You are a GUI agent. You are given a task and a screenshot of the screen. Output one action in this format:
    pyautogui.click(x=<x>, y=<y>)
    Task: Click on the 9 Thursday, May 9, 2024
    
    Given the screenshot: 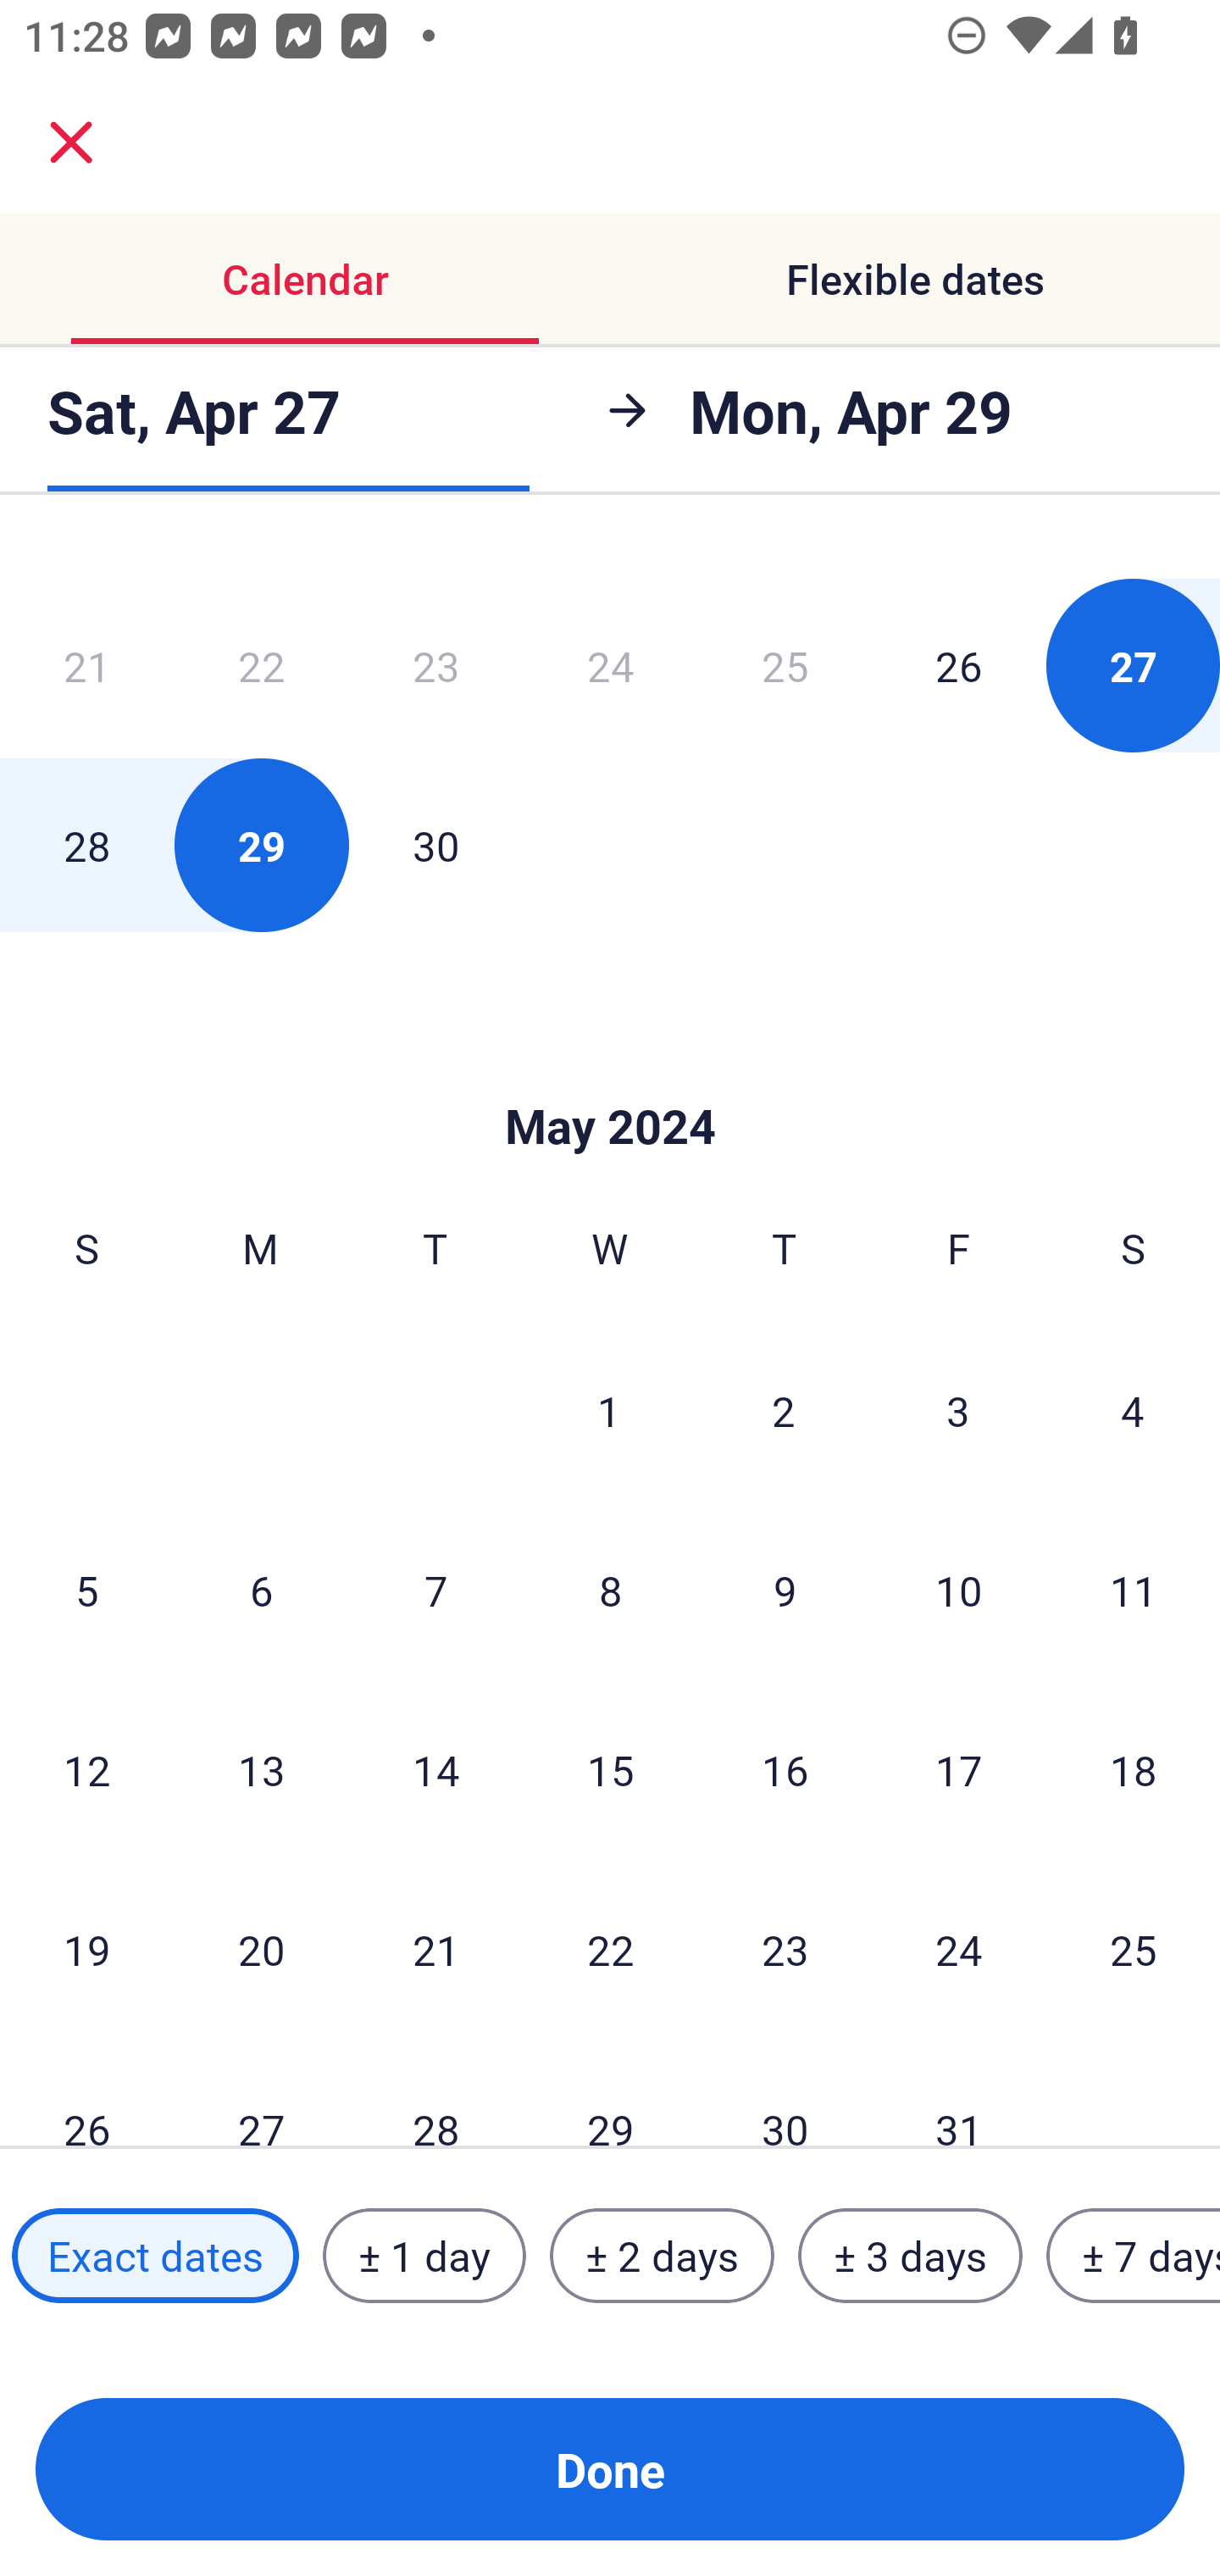 What is the action you would take?
    pyautogui.click(x=785, y=1591)
    